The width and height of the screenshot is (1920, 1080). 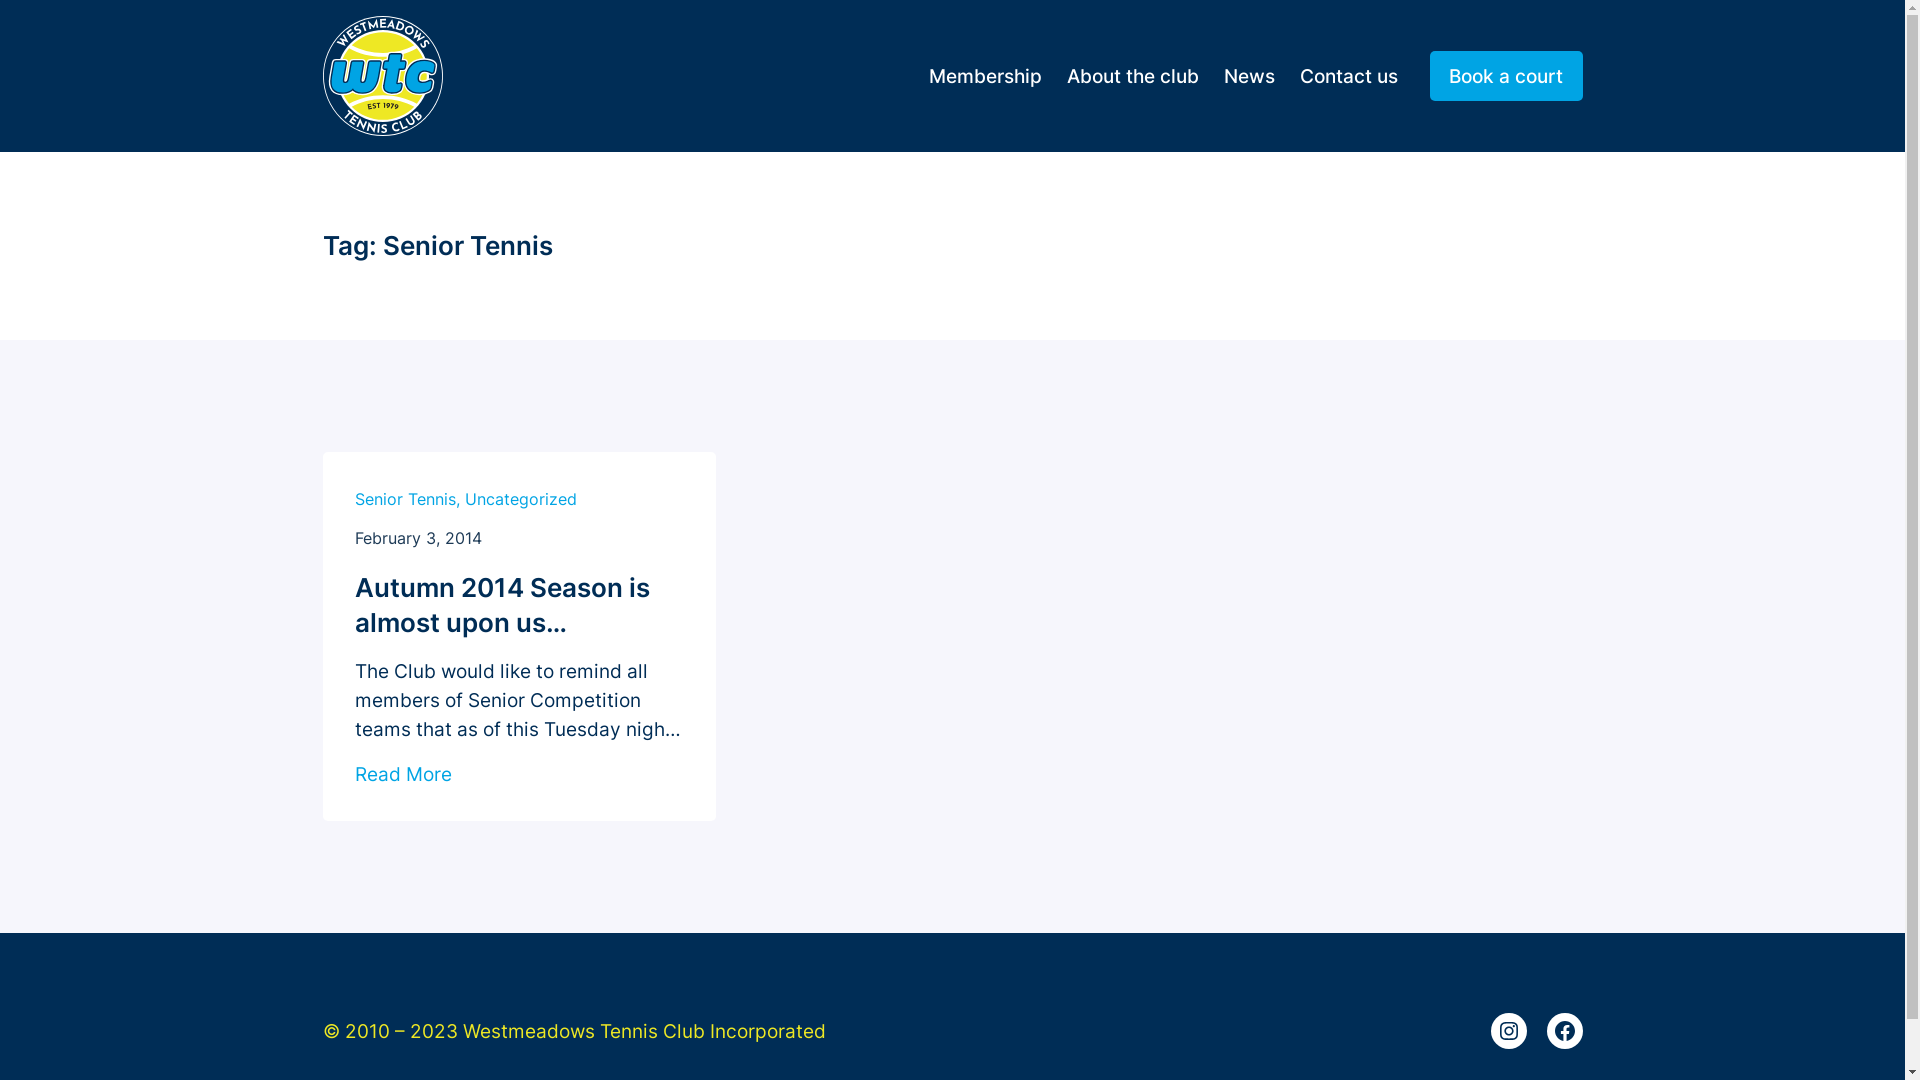 What do you see at coordinates (986, 76) in the screenshot?
I see `Membership` at bounding box center [986, 76].